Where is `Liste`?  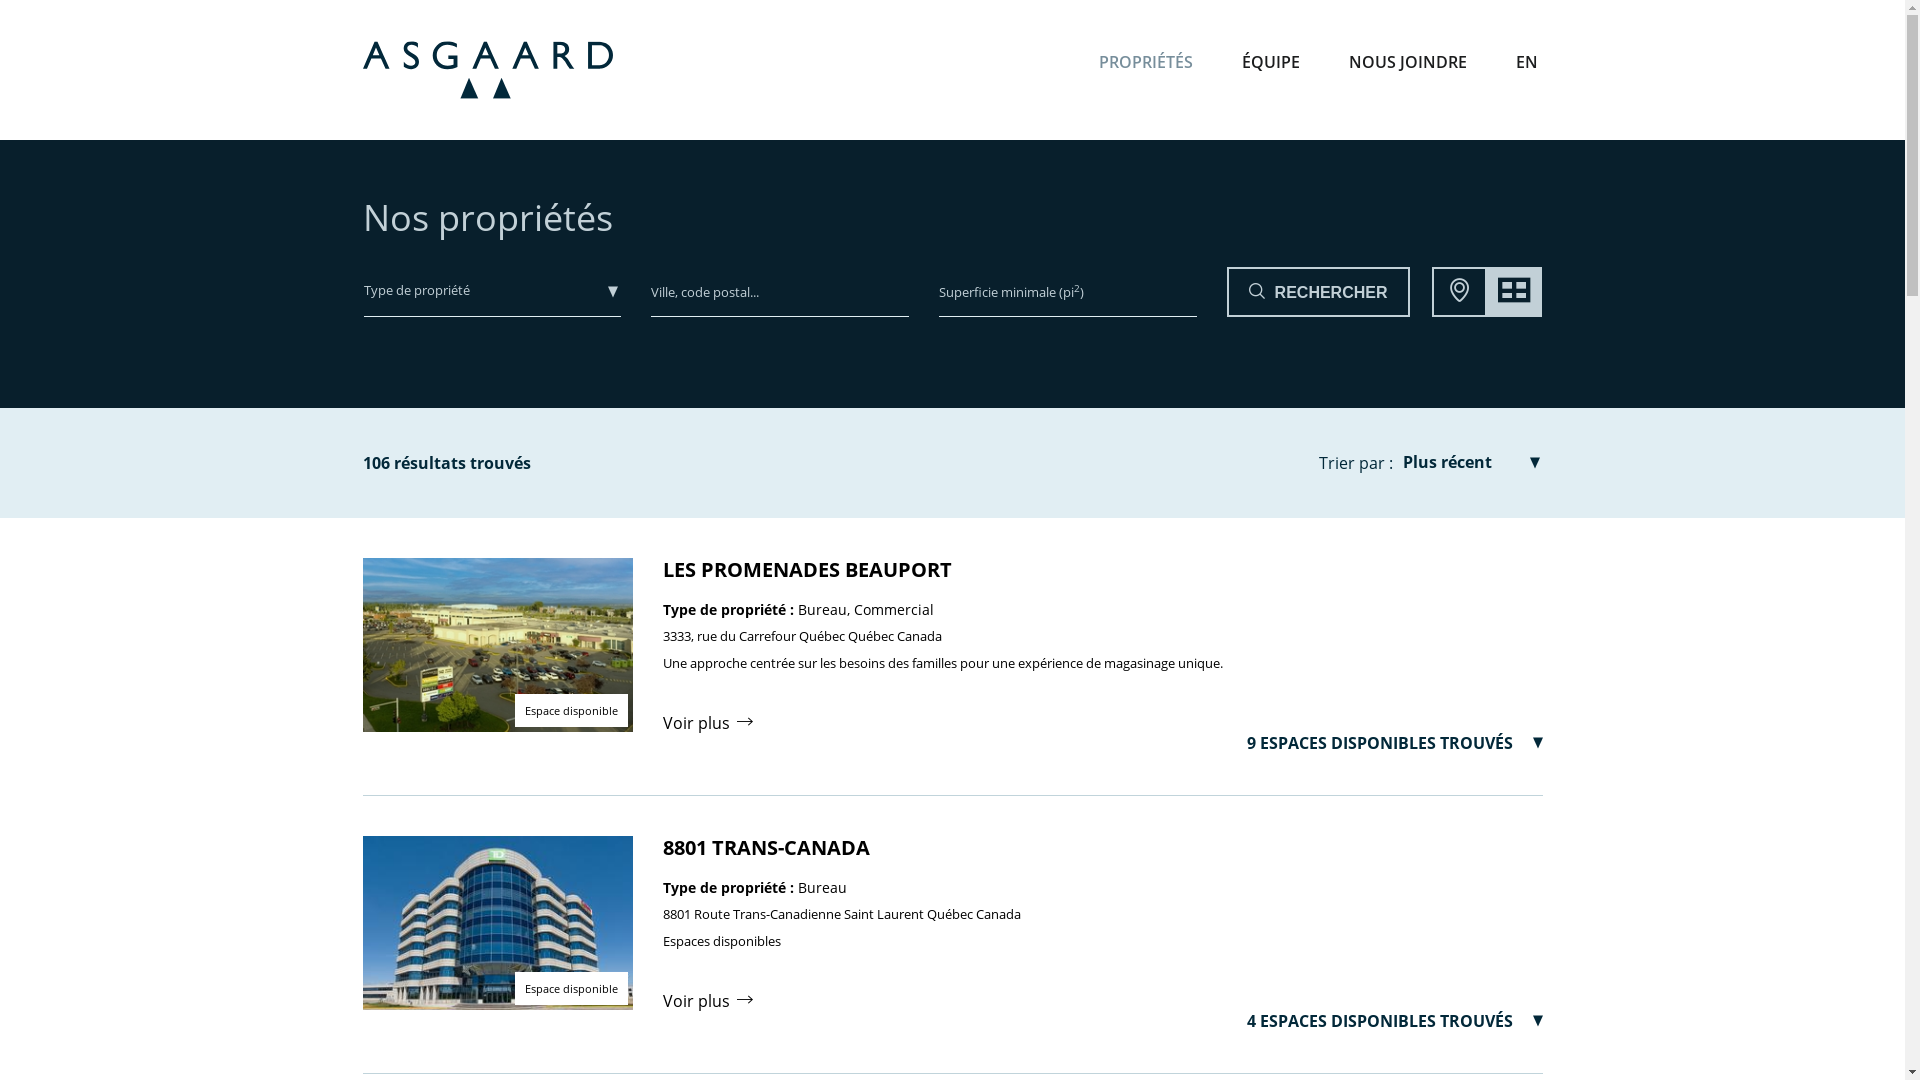
Liste is located at coordinates (1514, 292).